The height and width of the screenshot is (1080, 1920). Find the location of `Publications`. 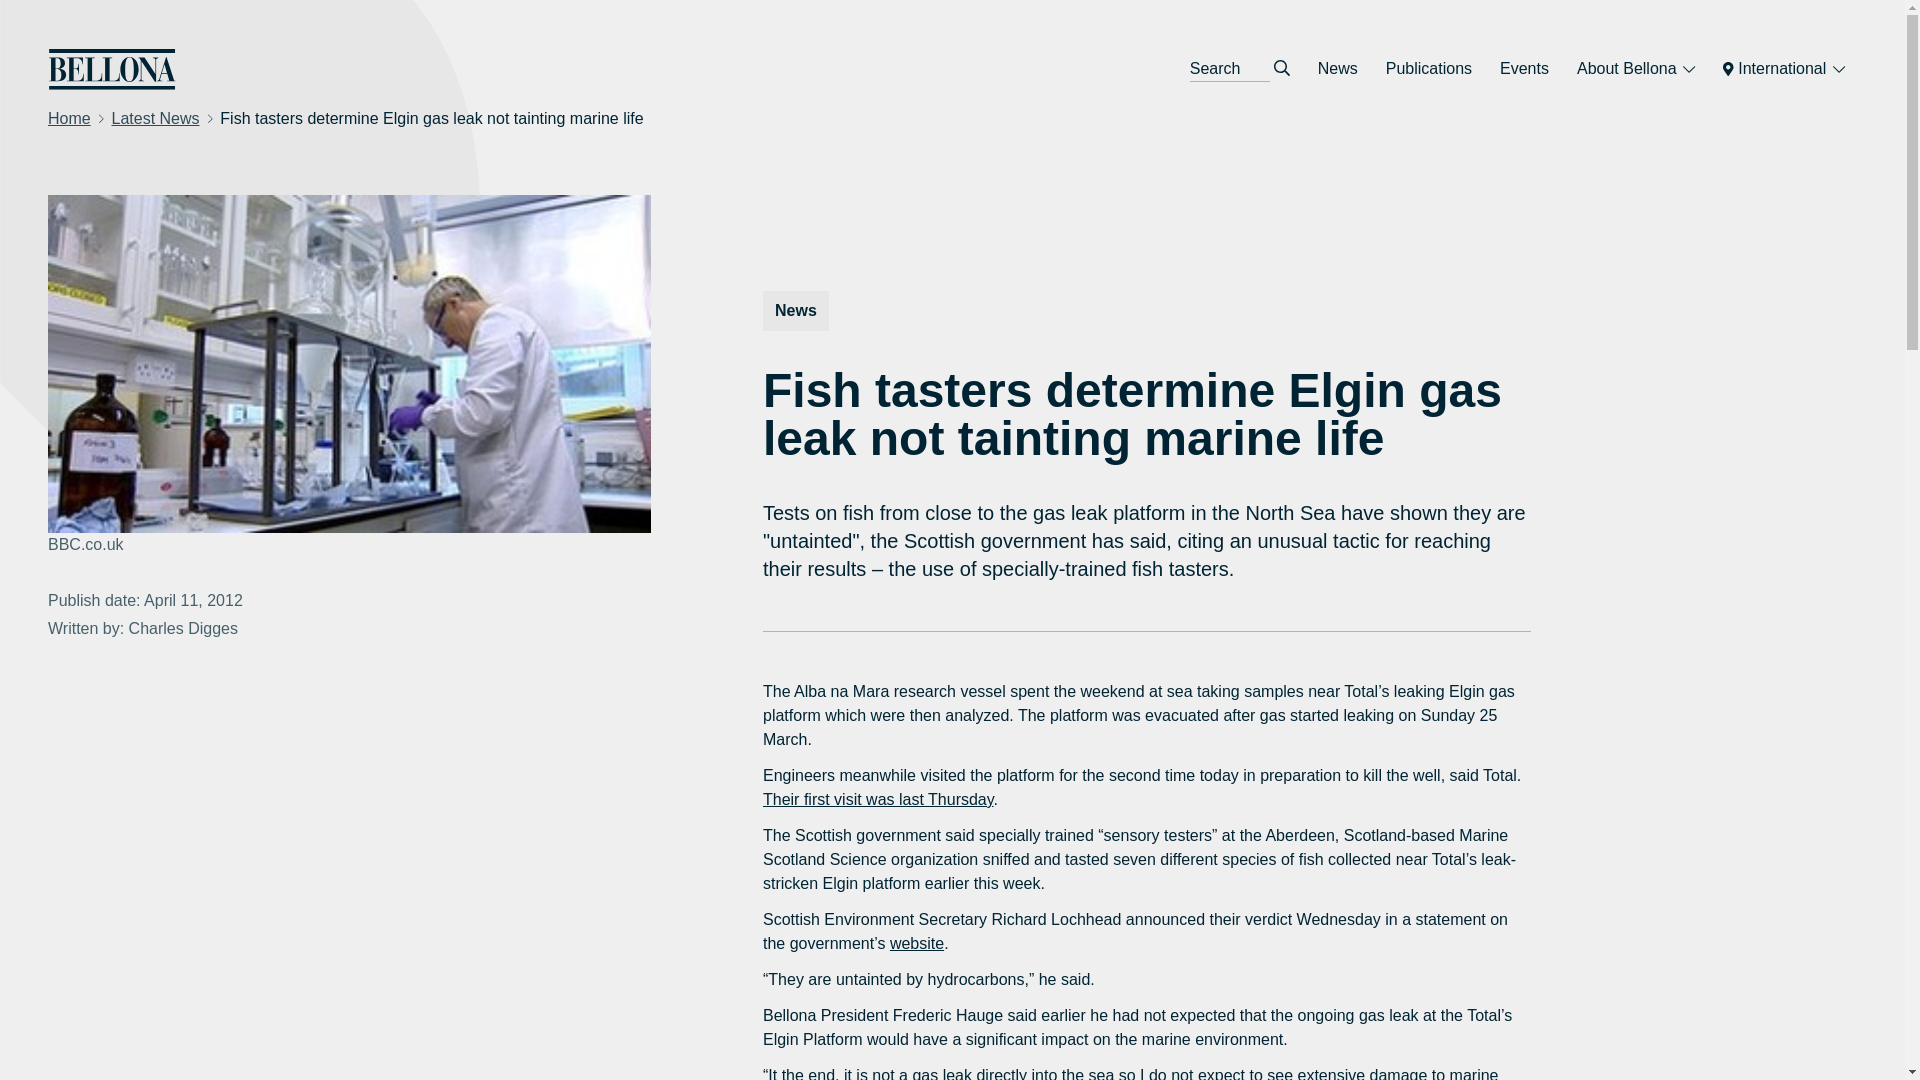

Publications is located at coordinates (1429, 68).